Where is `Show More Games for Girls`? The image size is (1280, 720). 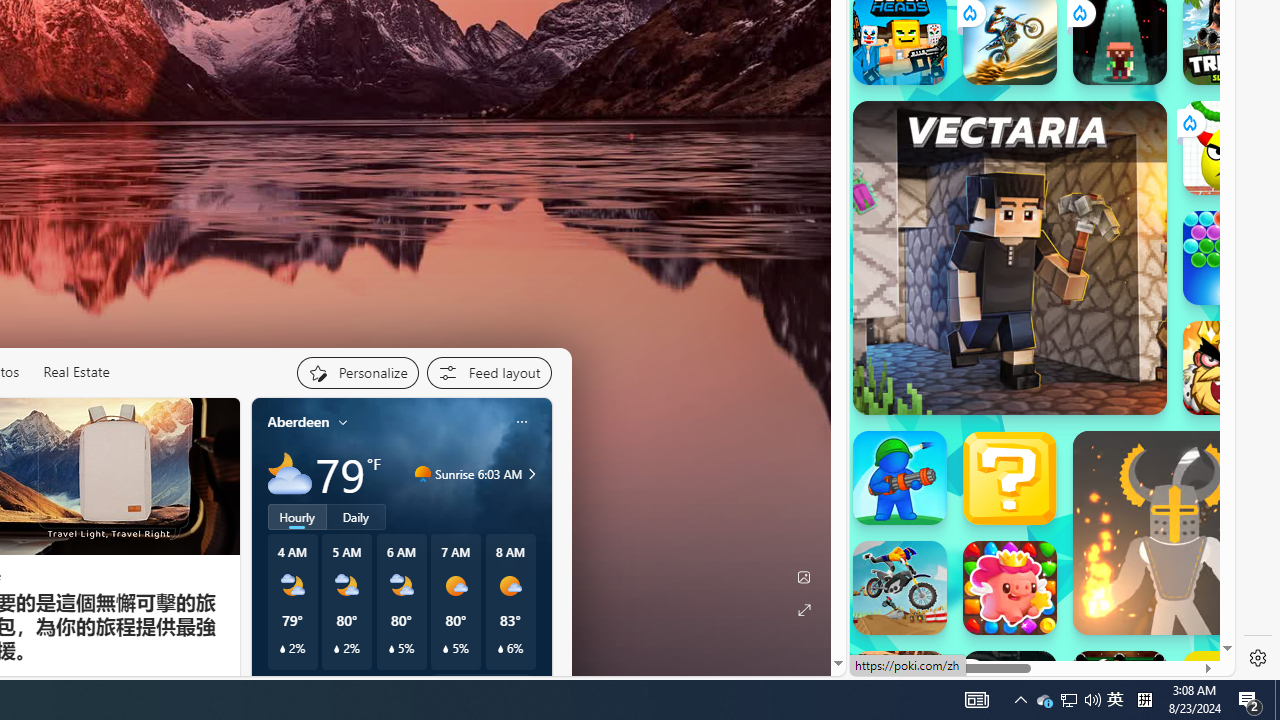
Show More Games for Girls is located at coordinates (1164, 30).